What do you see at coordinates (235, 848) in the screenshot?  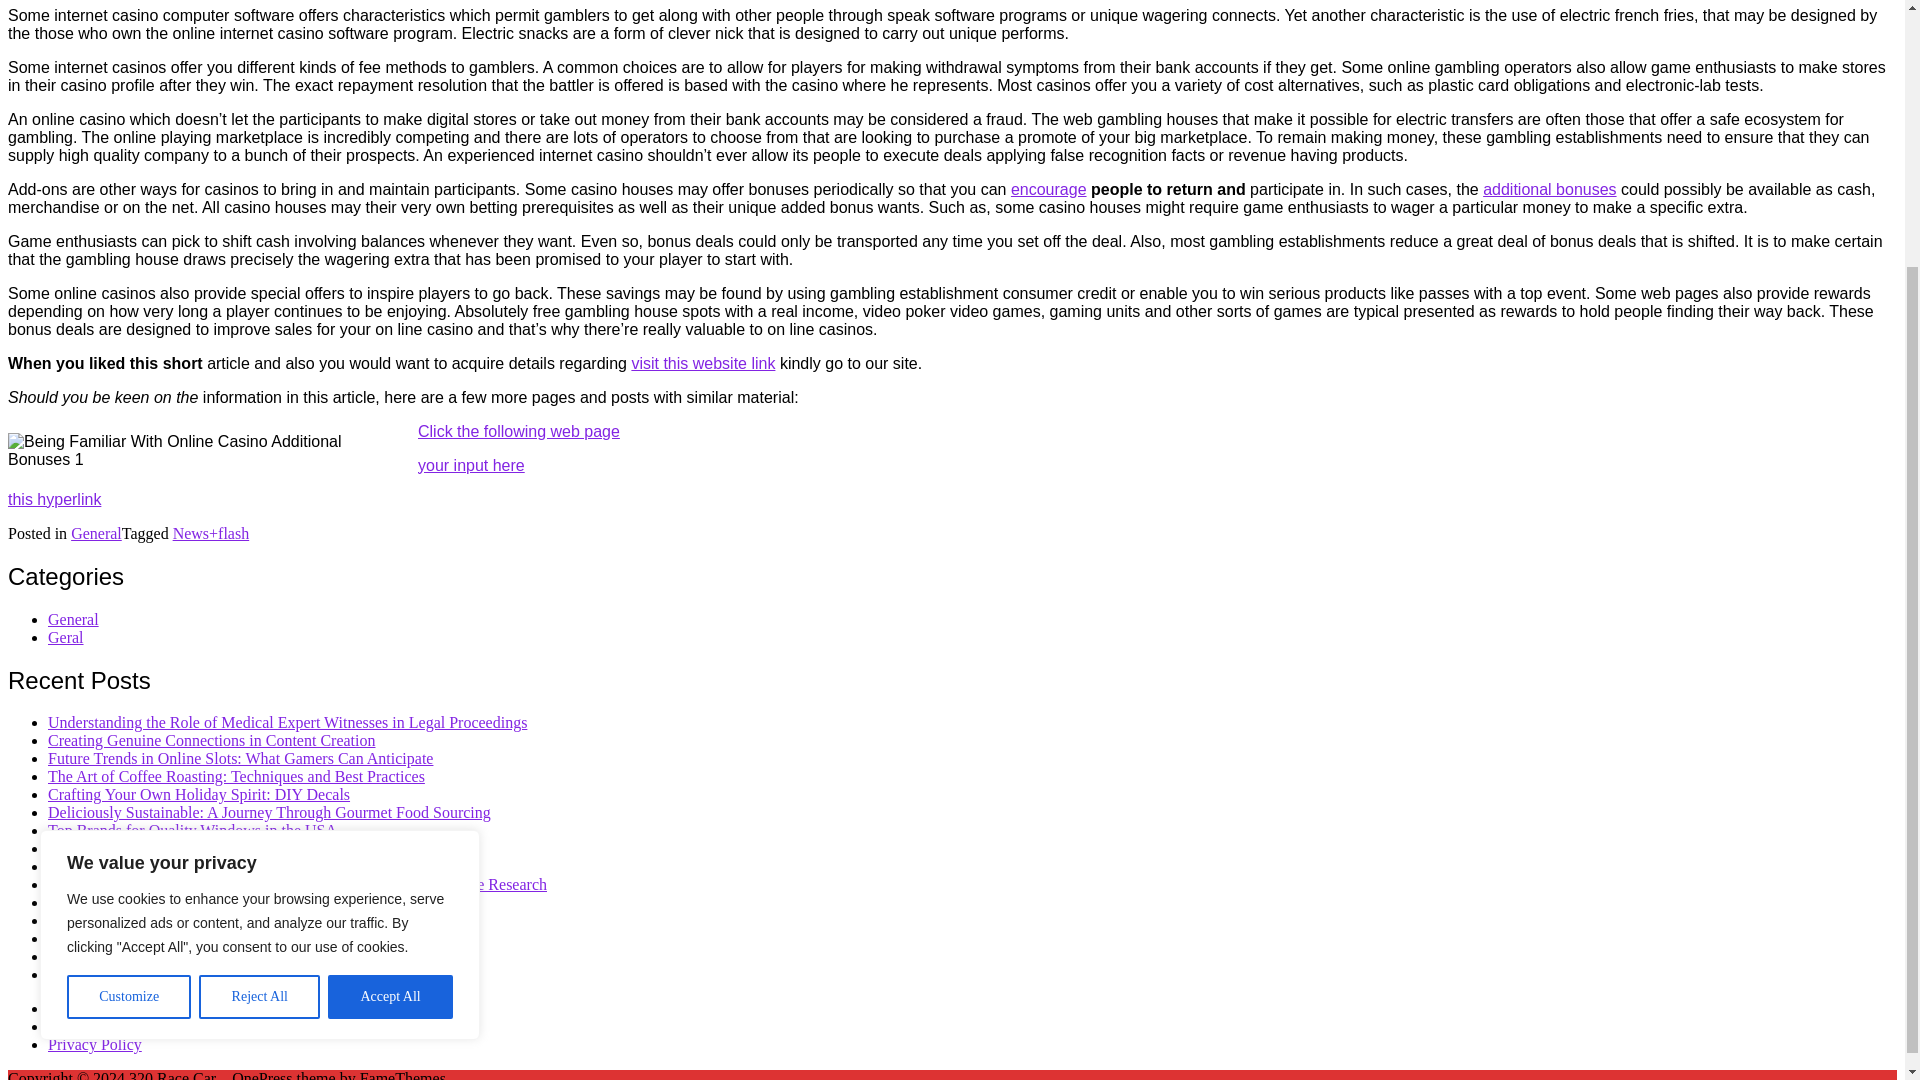 I see `Unraveling Bonds Over Trivia: The Joy of Pub Interaction` at bounding box center [235, 848].